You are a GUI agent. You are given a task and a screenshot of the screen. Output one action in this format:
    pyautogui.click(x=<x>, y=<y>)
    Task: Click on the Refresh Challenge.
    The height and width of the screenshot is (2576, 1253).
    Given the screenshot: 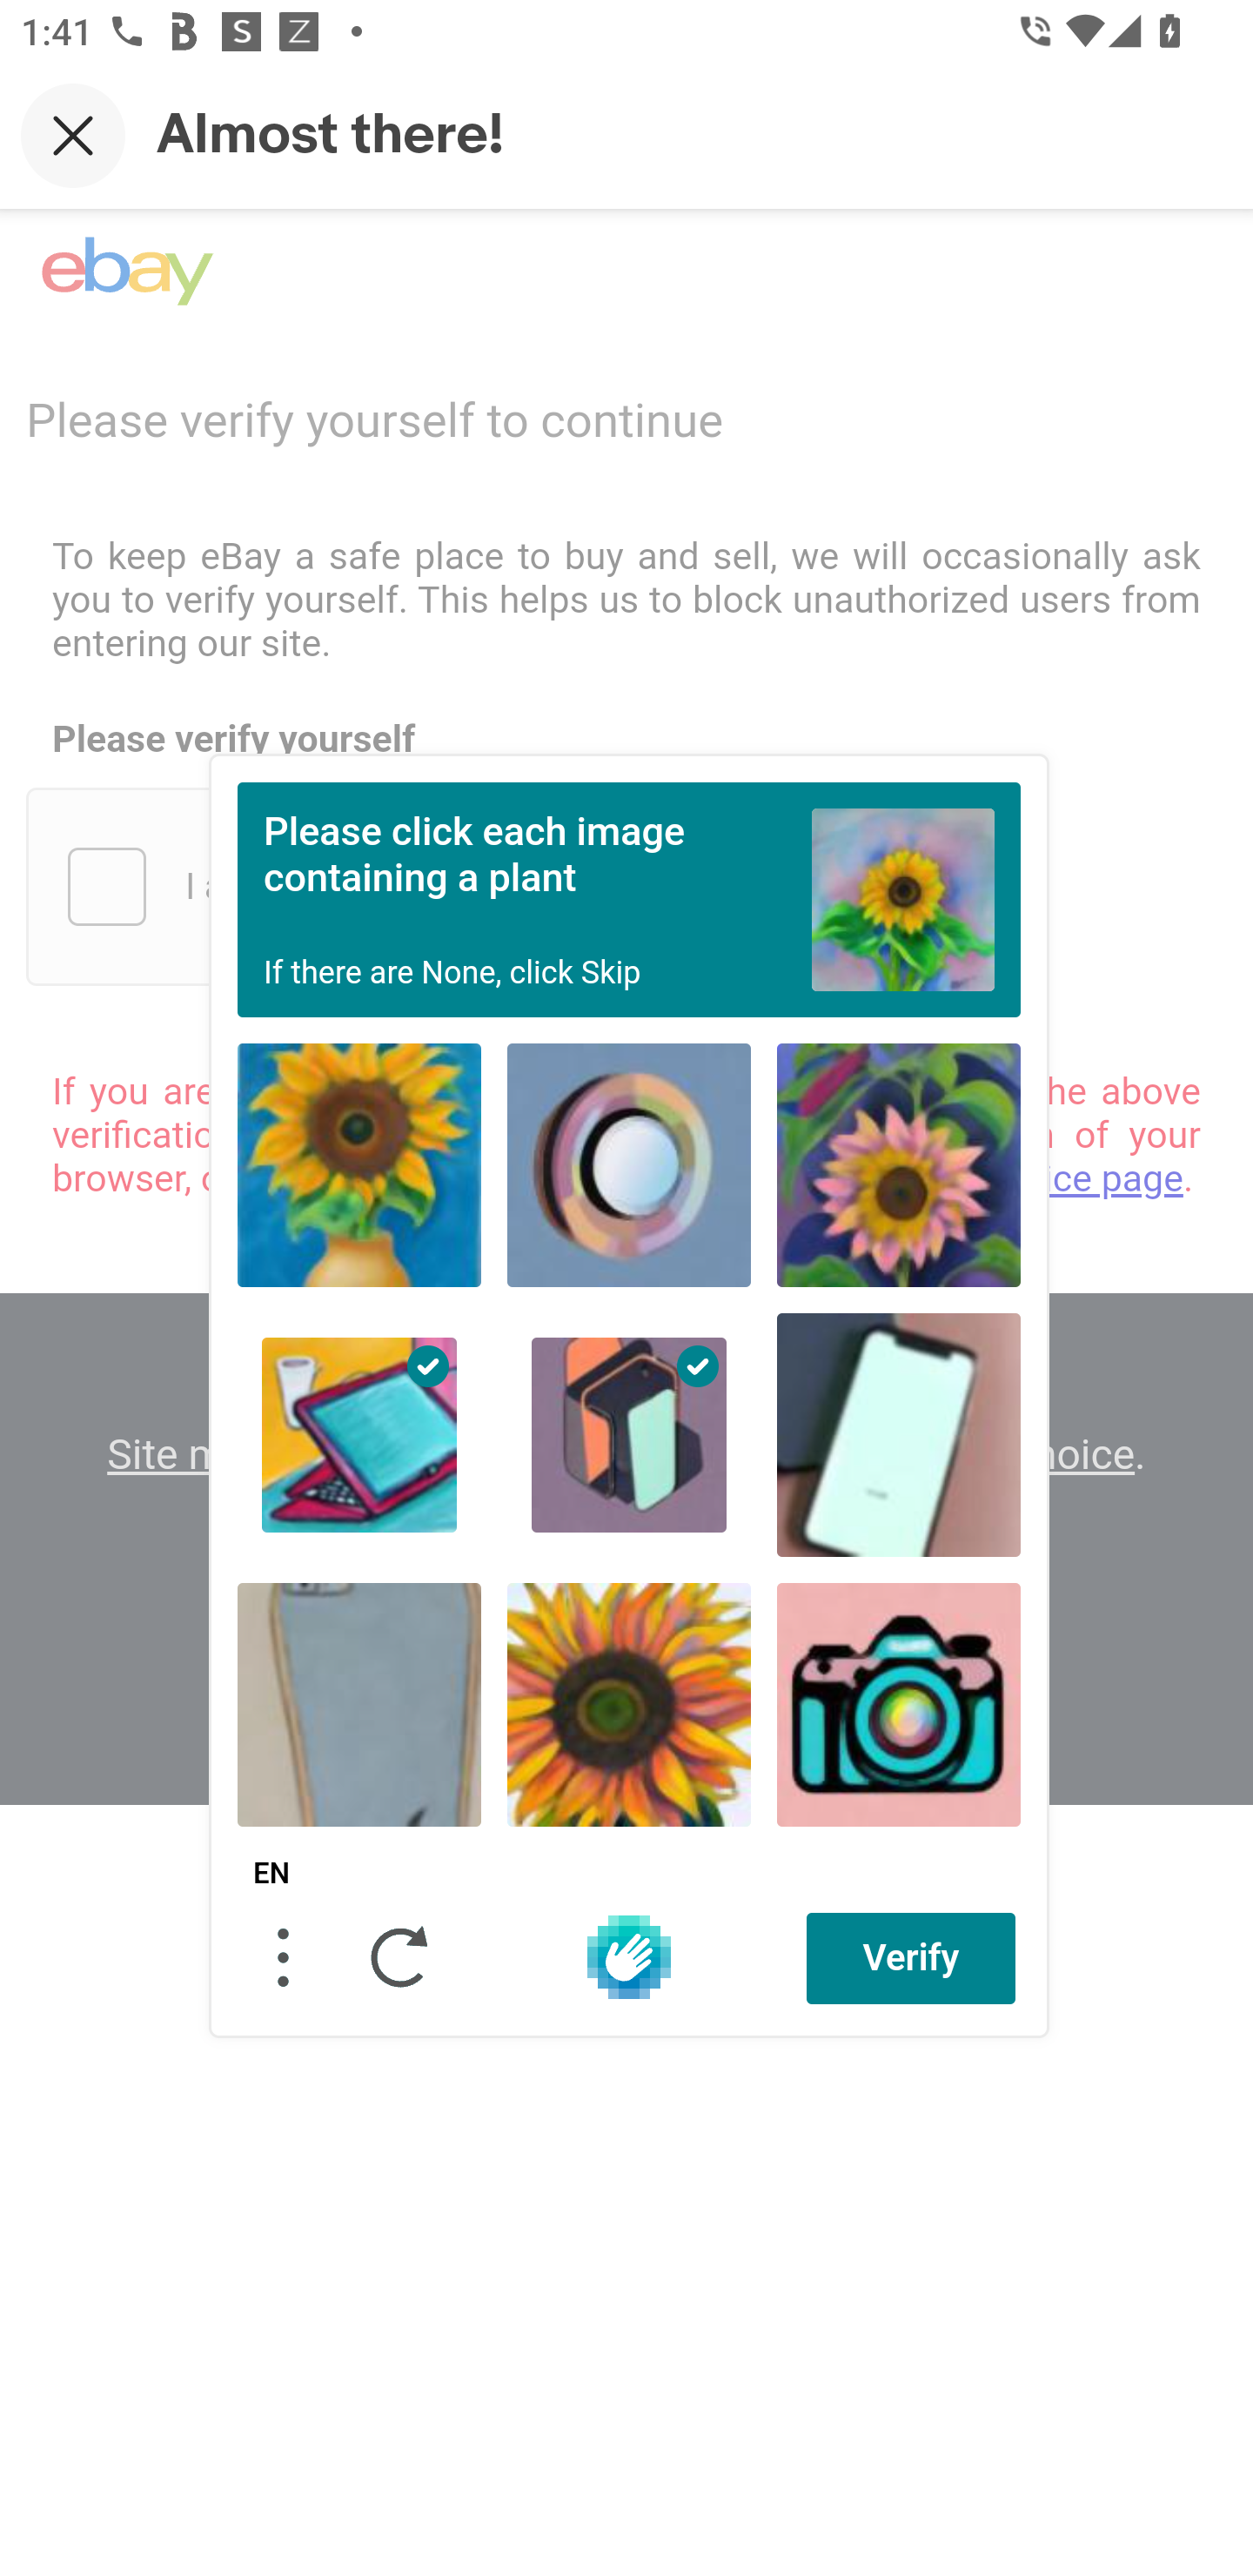 What is the action you would take?
    pyautogui.click(x=400, y=1956)
    